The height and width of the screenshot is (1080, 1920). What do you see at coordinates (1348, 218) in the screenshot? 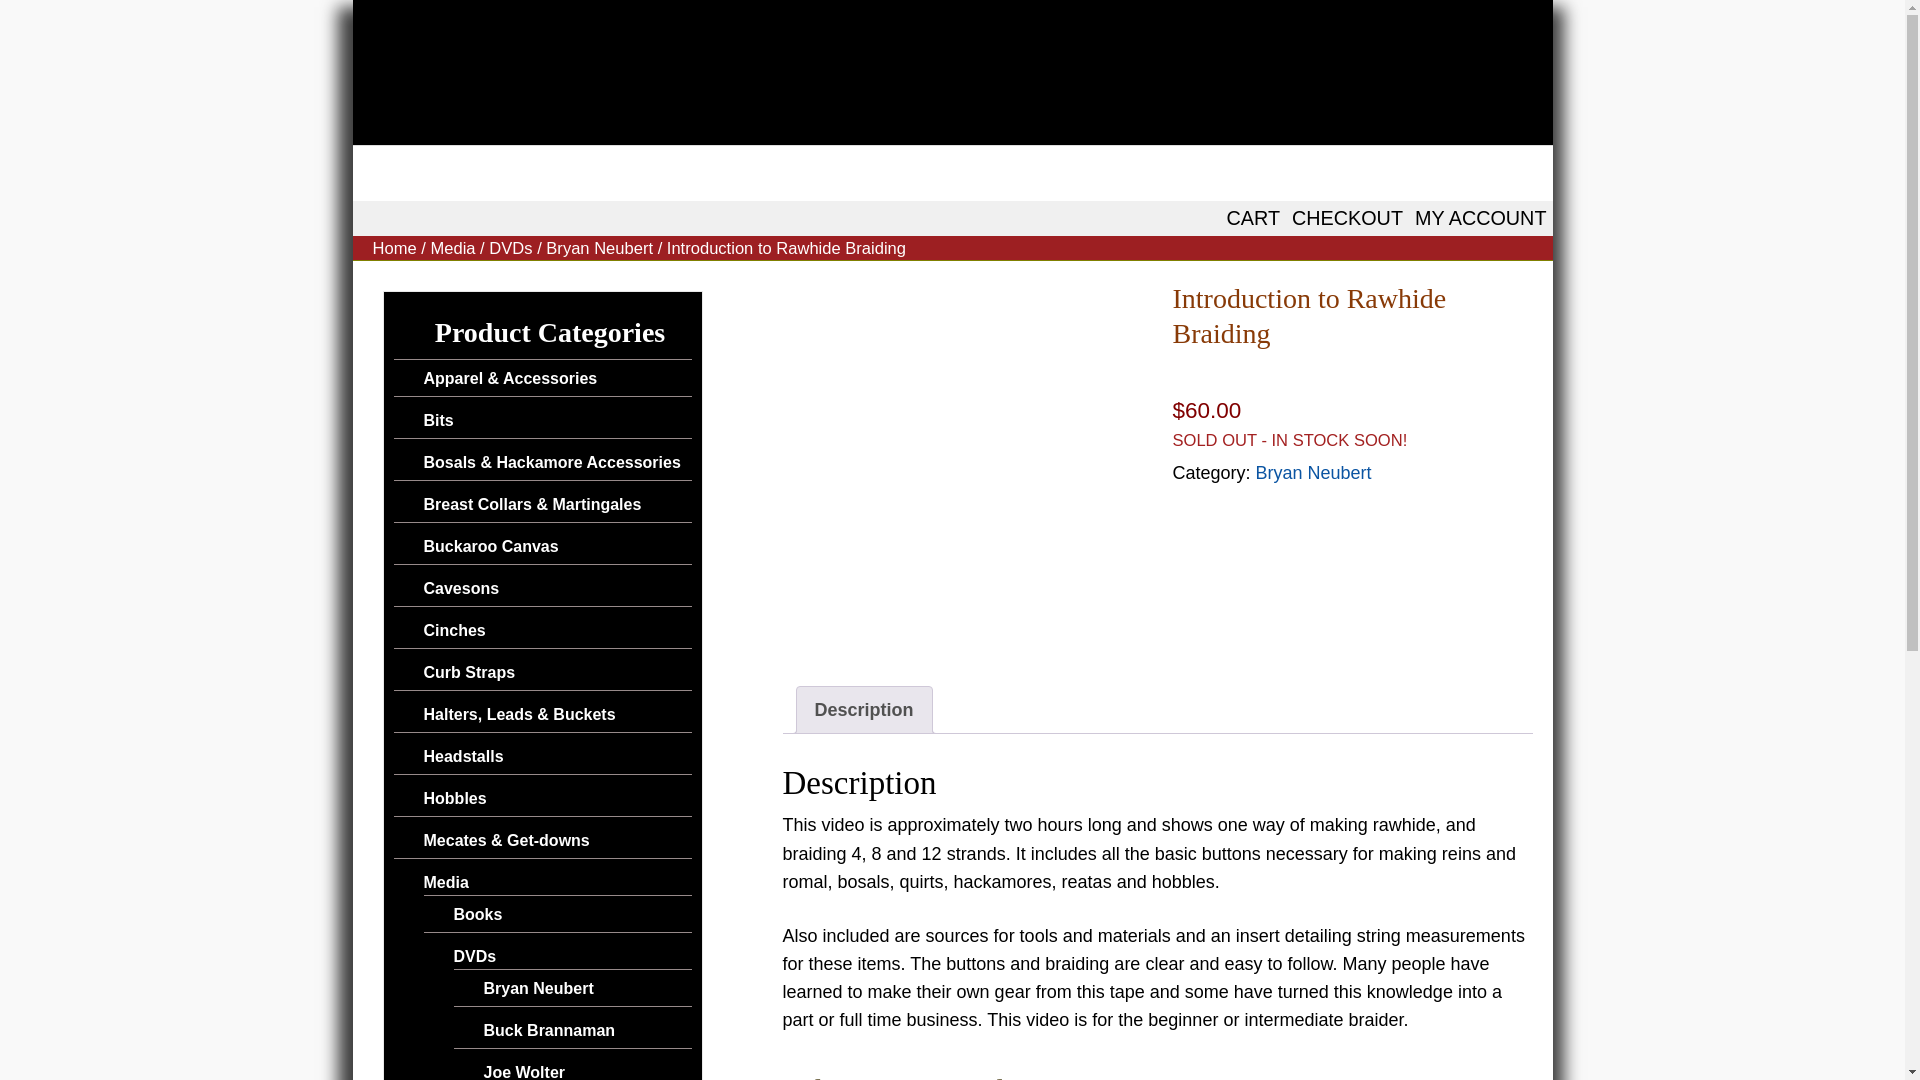
I see `CHECKOUT` at bounding box center [1348, 218].